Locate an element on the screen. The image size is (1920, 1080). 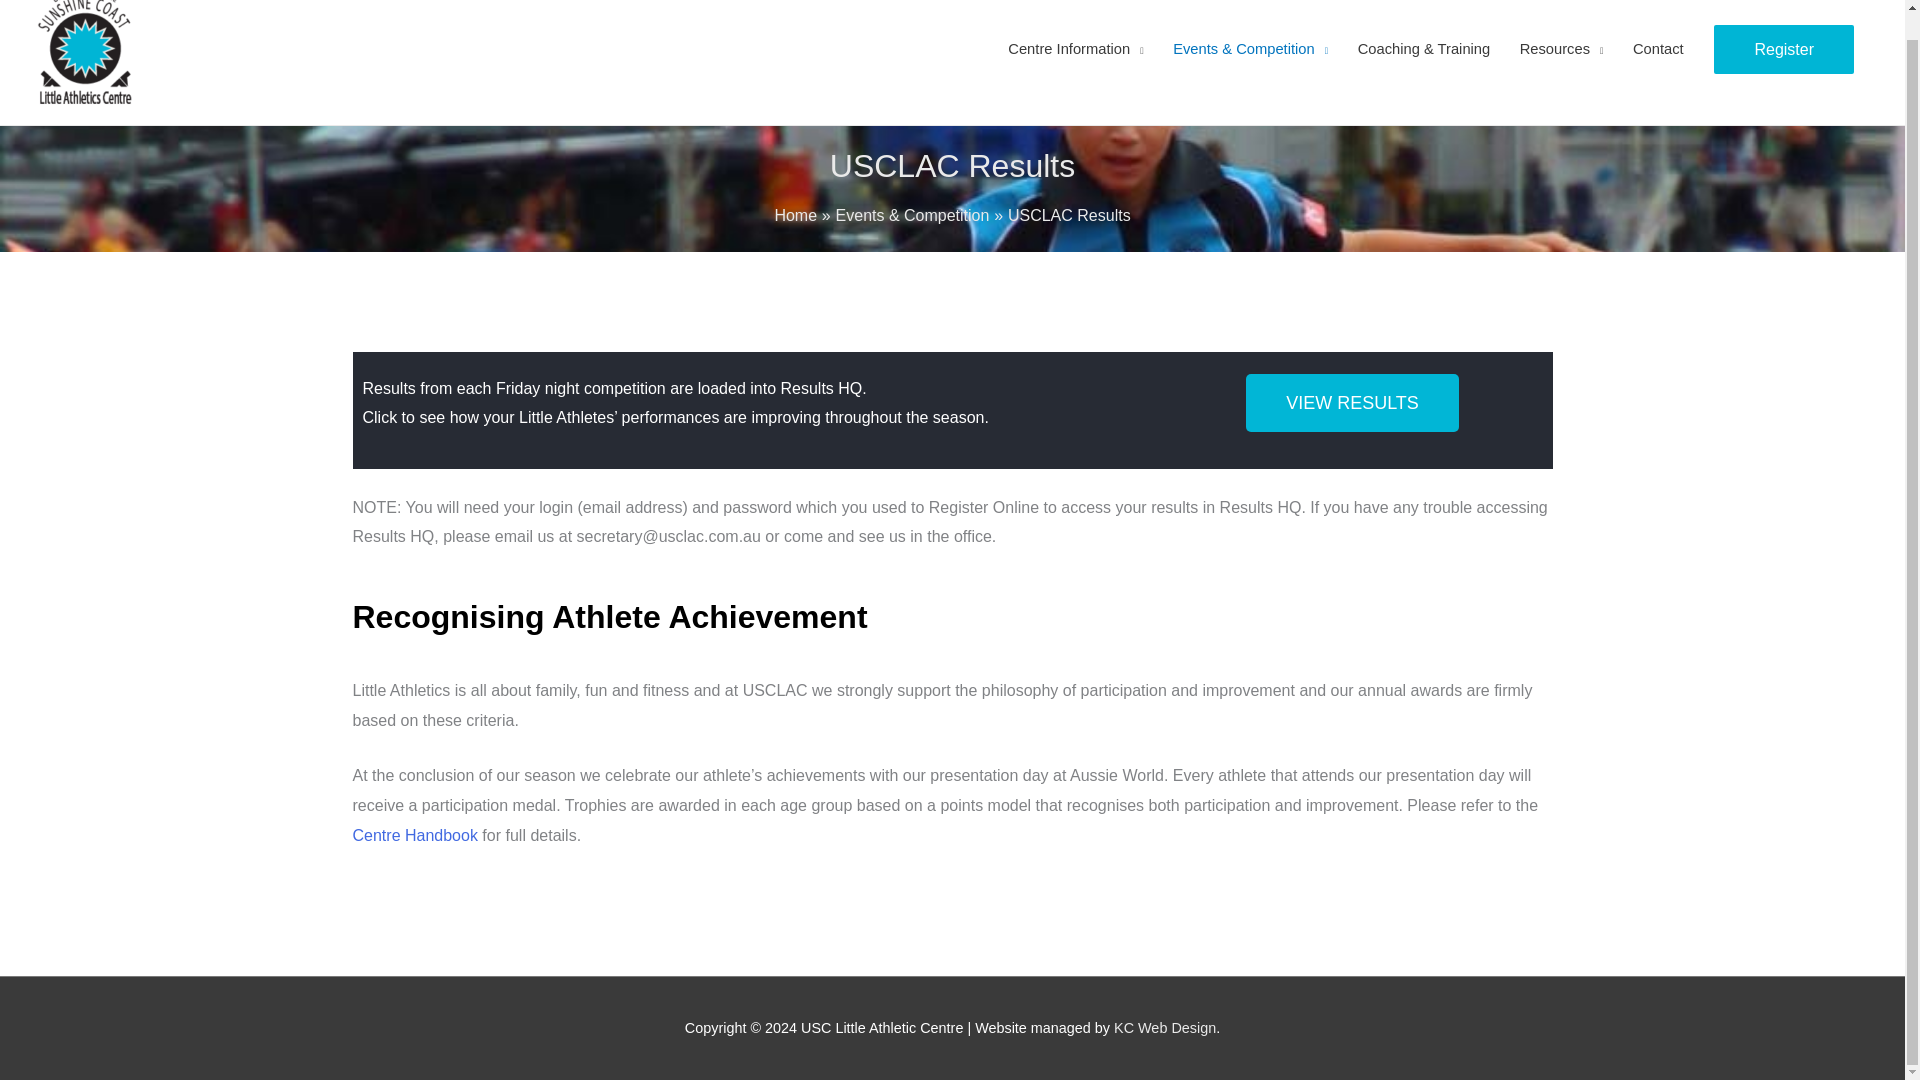
VIEW RESULTS is located at coordinates (1352, 402).